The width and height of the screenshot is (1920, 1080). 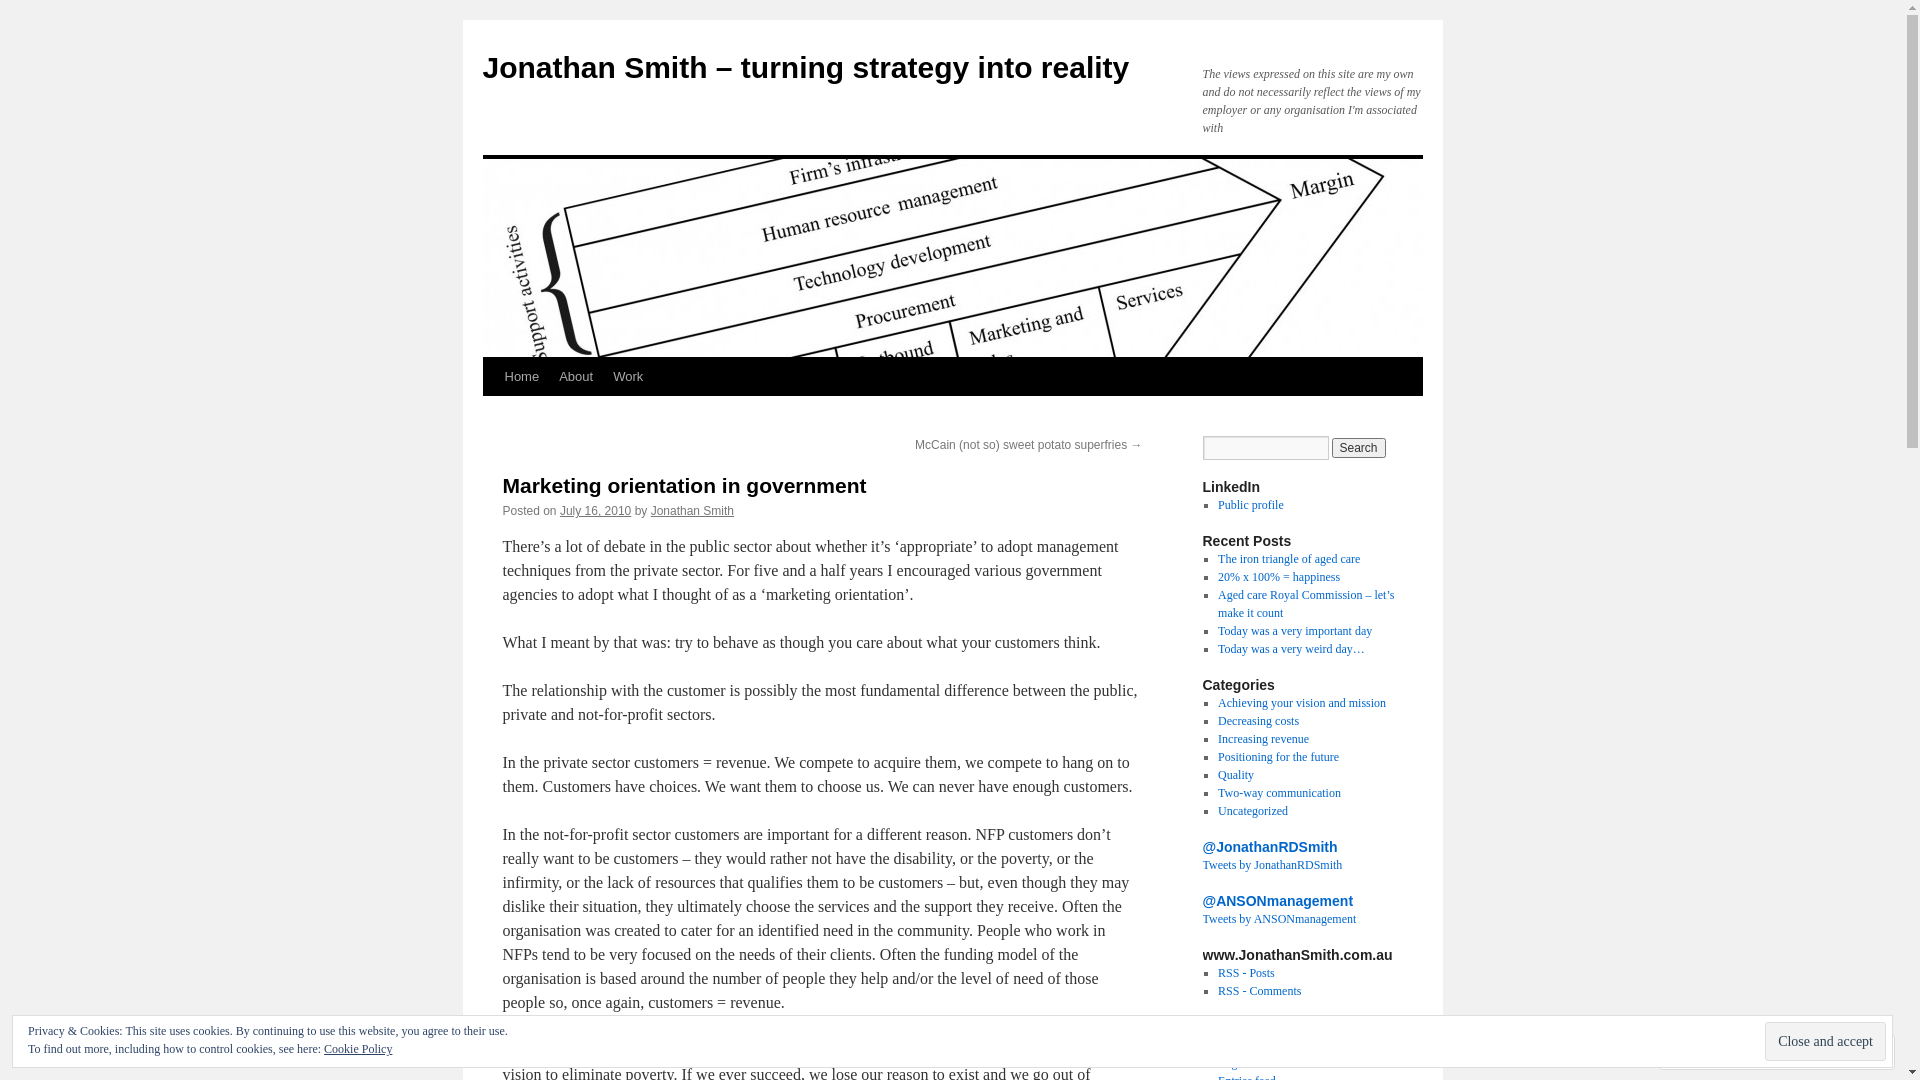 What do you see at coordinates (684, 486) in the screenshot?
I see `Marketing orientation in government` at bounding box center [684, 486].